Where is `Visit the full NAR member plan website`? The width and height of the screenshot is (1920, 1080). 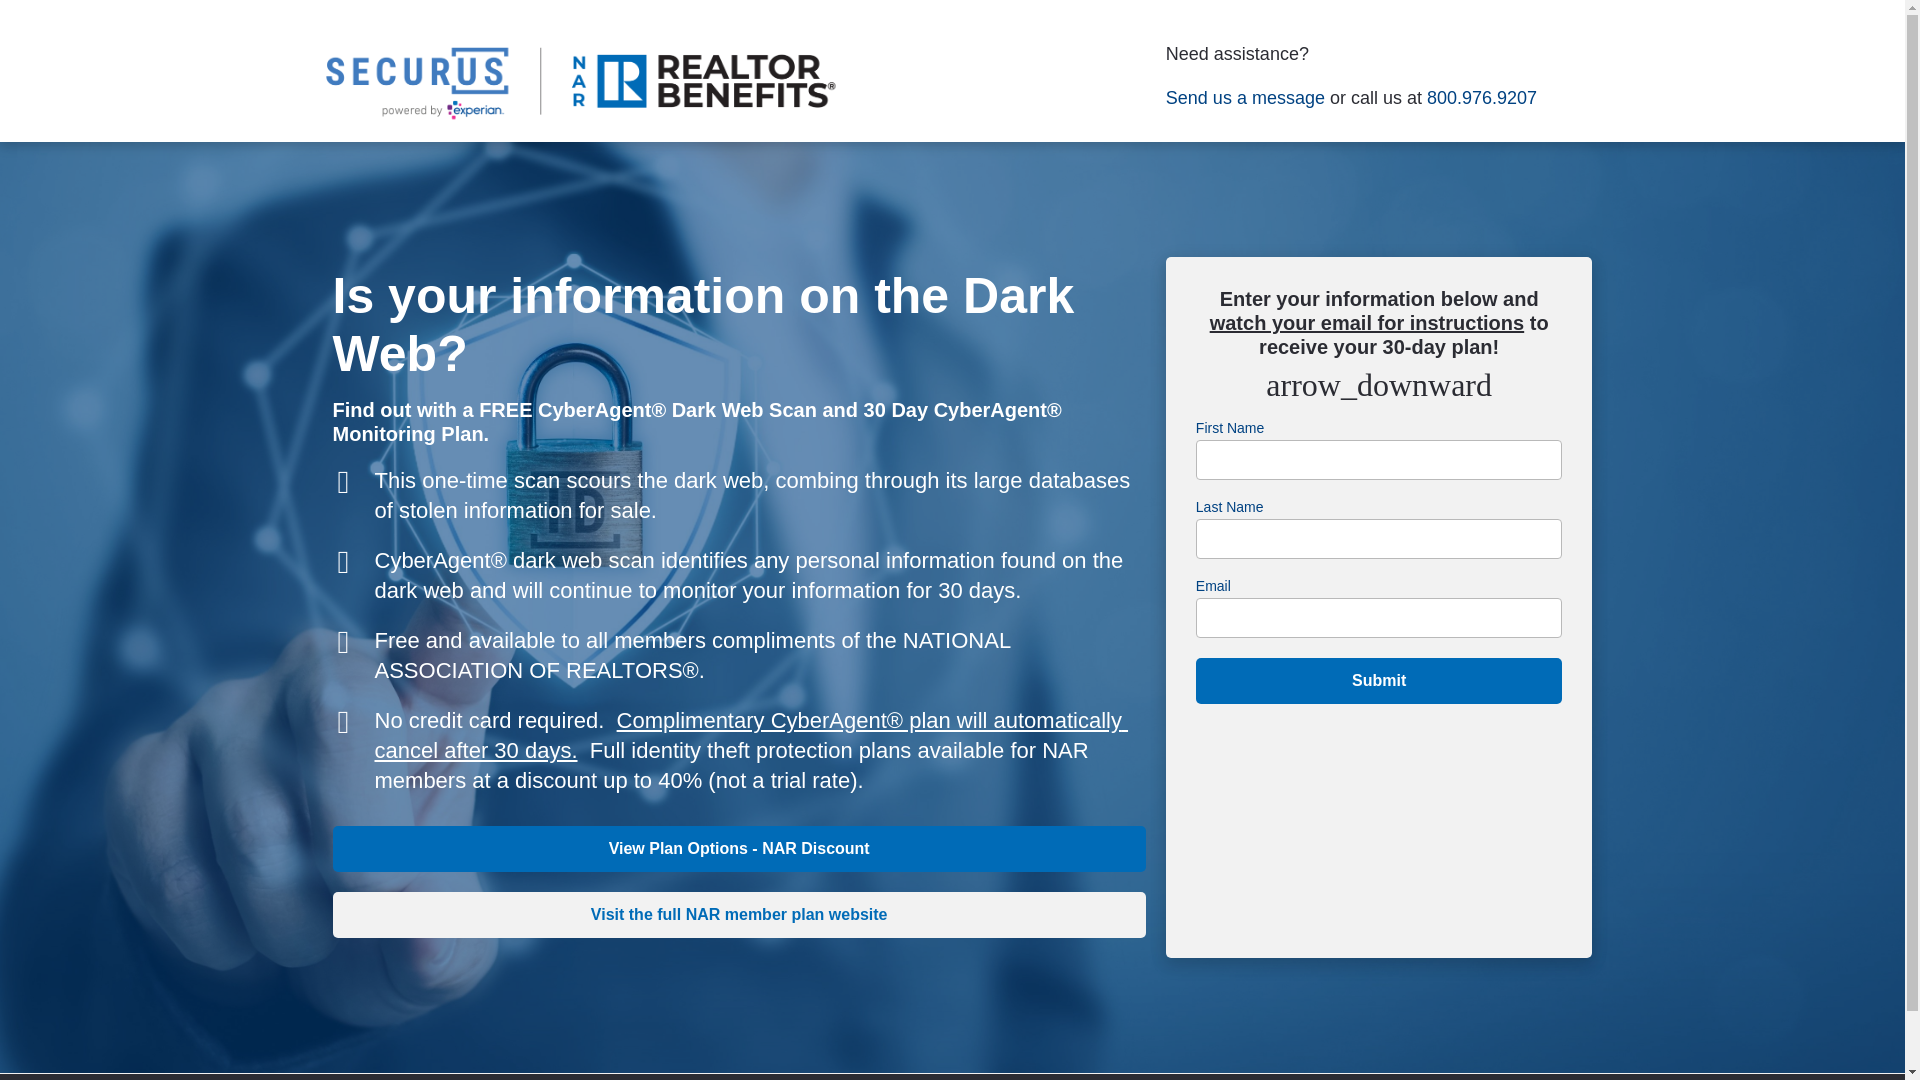
Visit the full NAR member plan website is located at coordinates (738, 915).